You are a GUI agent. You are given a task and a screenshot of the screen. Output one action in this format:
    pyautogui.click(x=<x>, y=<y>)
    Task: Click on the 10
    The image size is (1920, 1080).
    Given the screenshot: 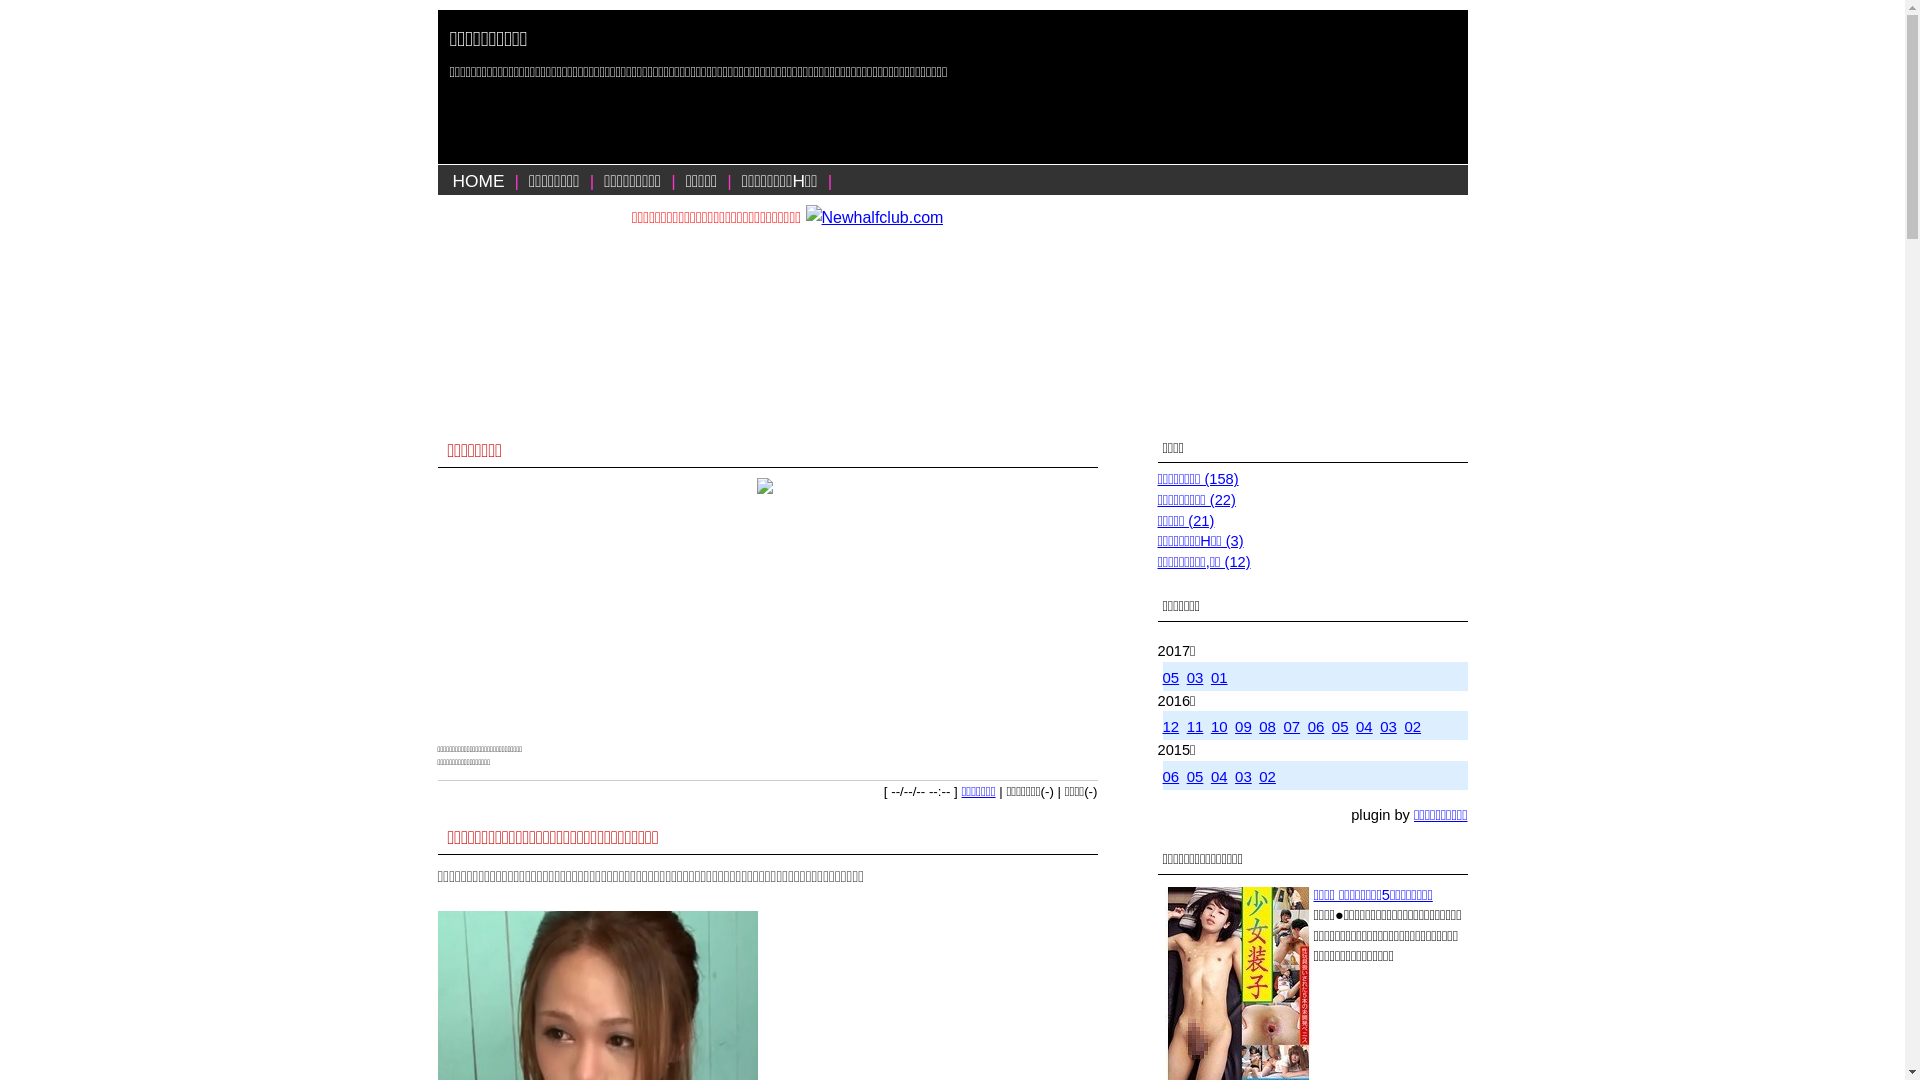 What is the action you would take?
    pyautogui.click(x=1220, y=726)
    